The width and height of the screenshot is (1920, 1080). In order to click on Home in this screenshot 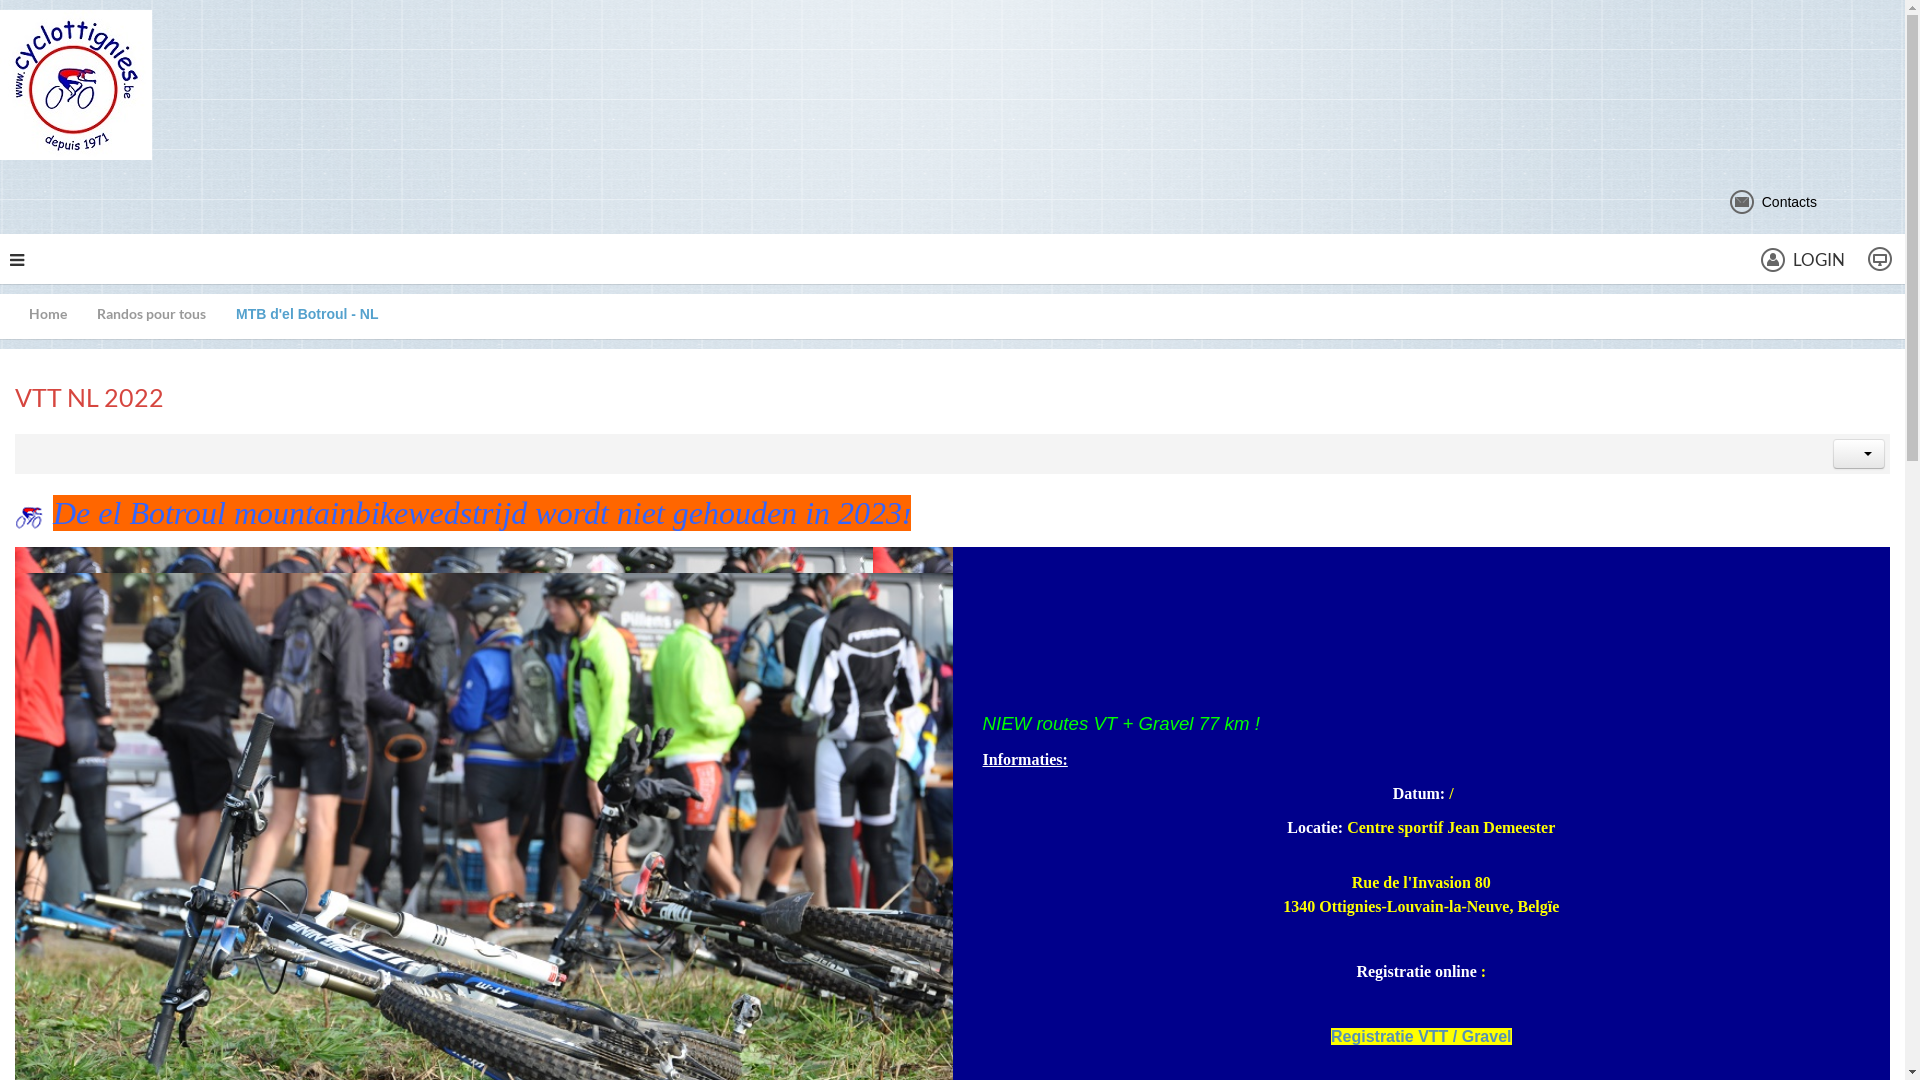, I will do `click(63, 314)`.